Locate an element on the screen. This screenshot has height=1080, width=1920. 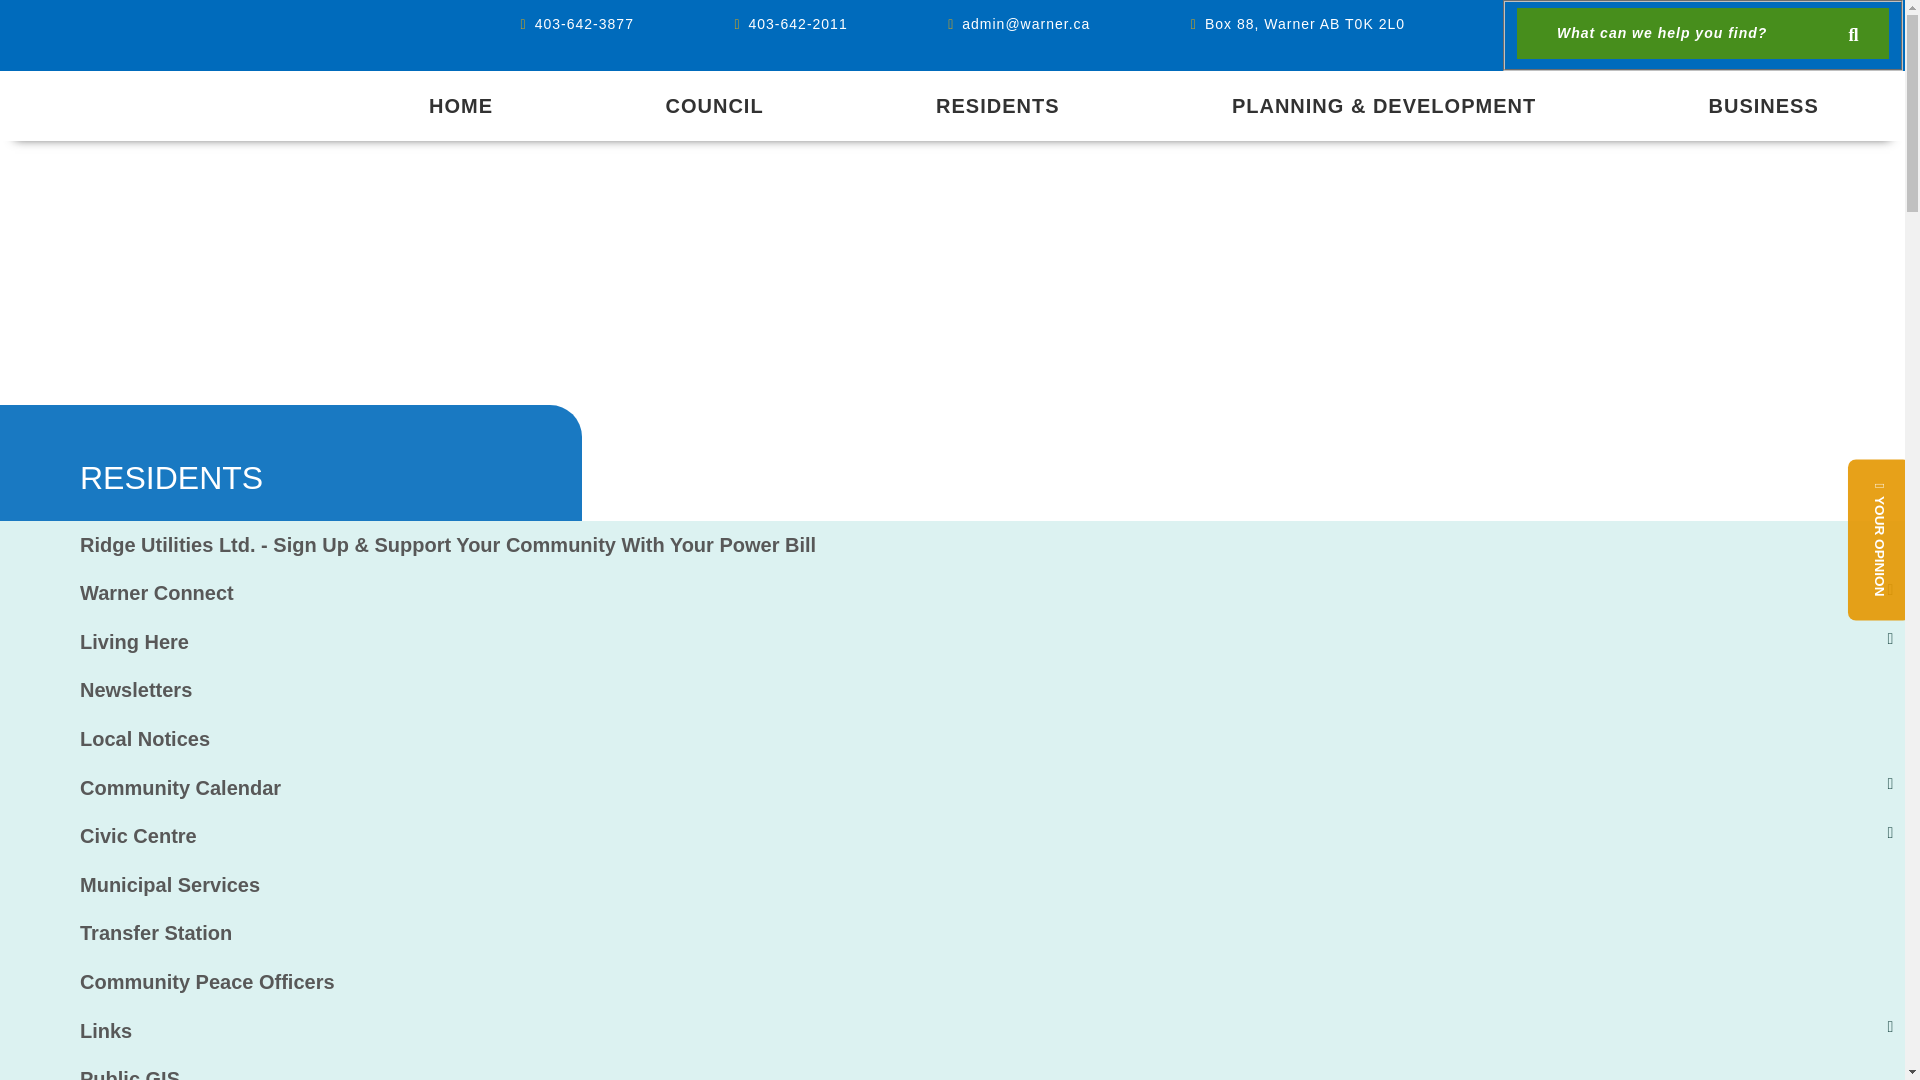
Go to home is located at coordinates (460, 106).